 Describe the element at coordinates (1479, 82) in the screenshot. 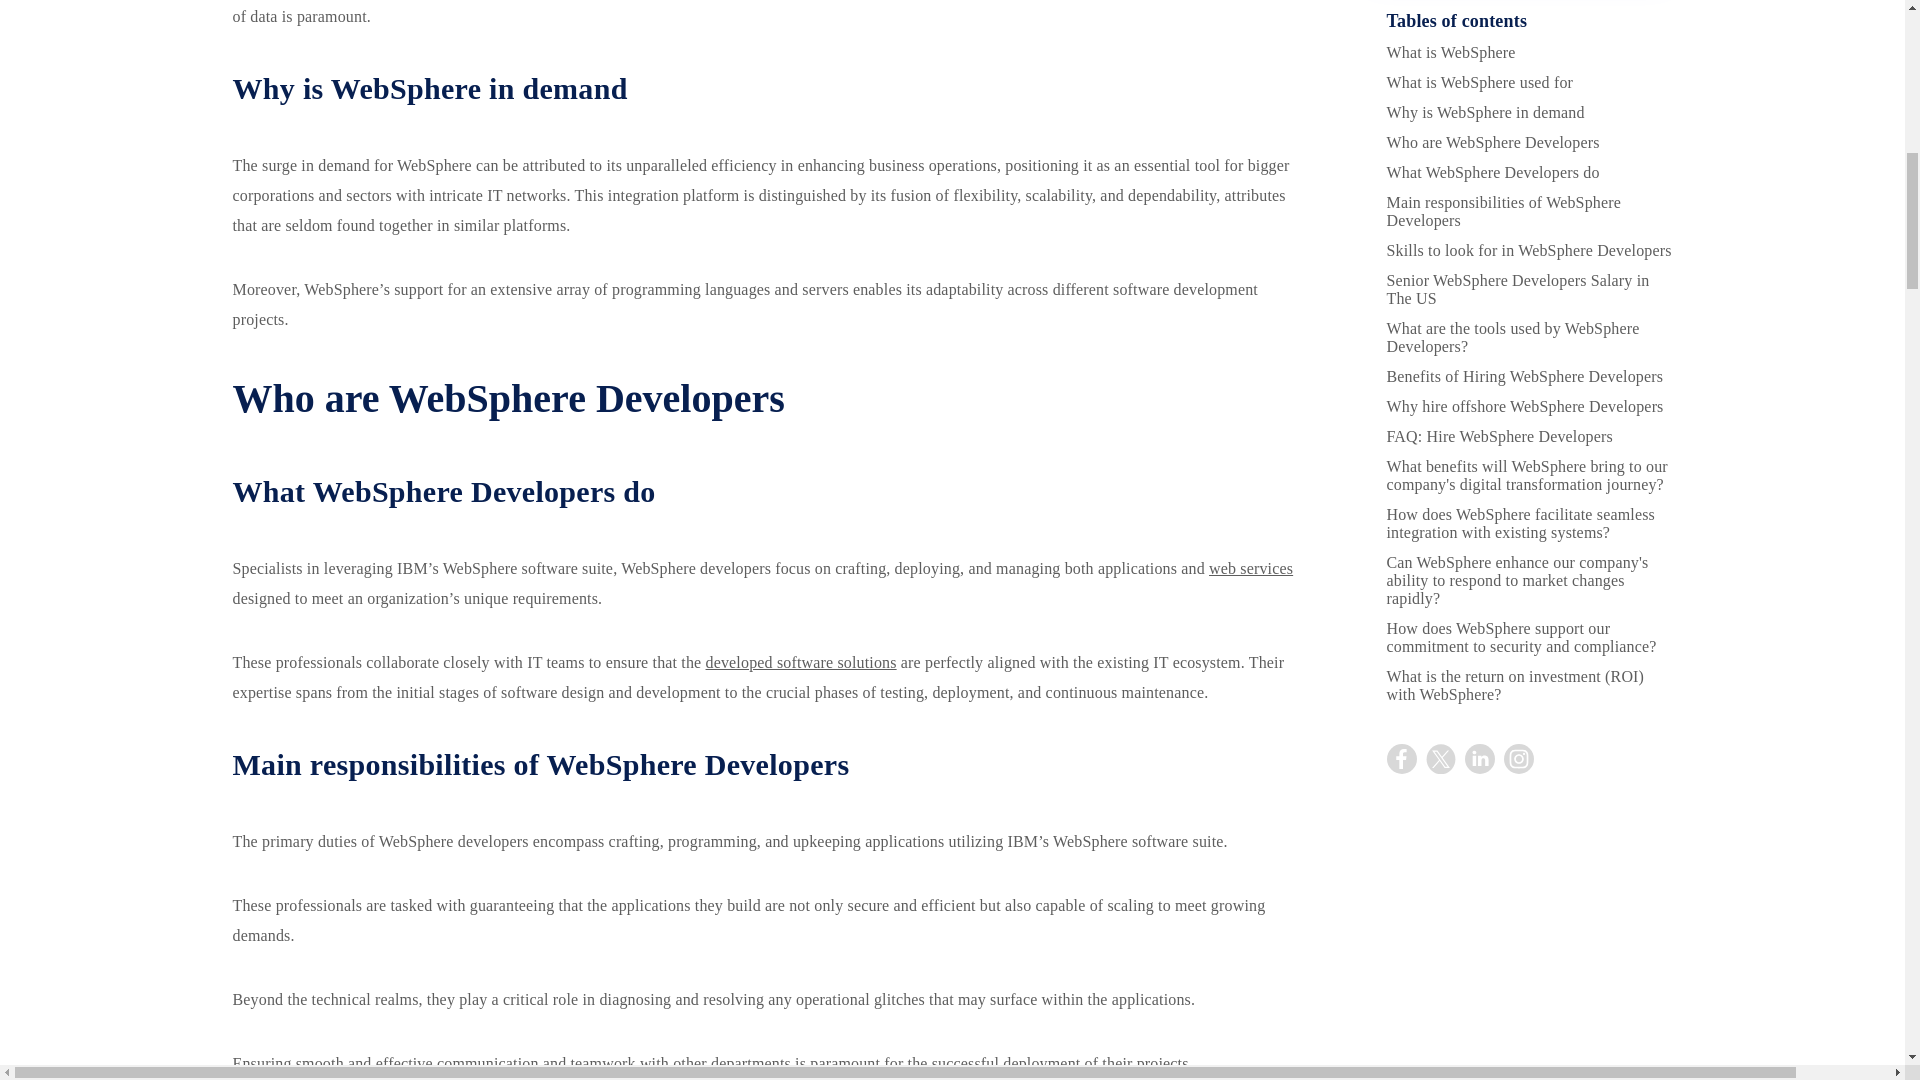

I see `What is WebSphere used for` at that location.